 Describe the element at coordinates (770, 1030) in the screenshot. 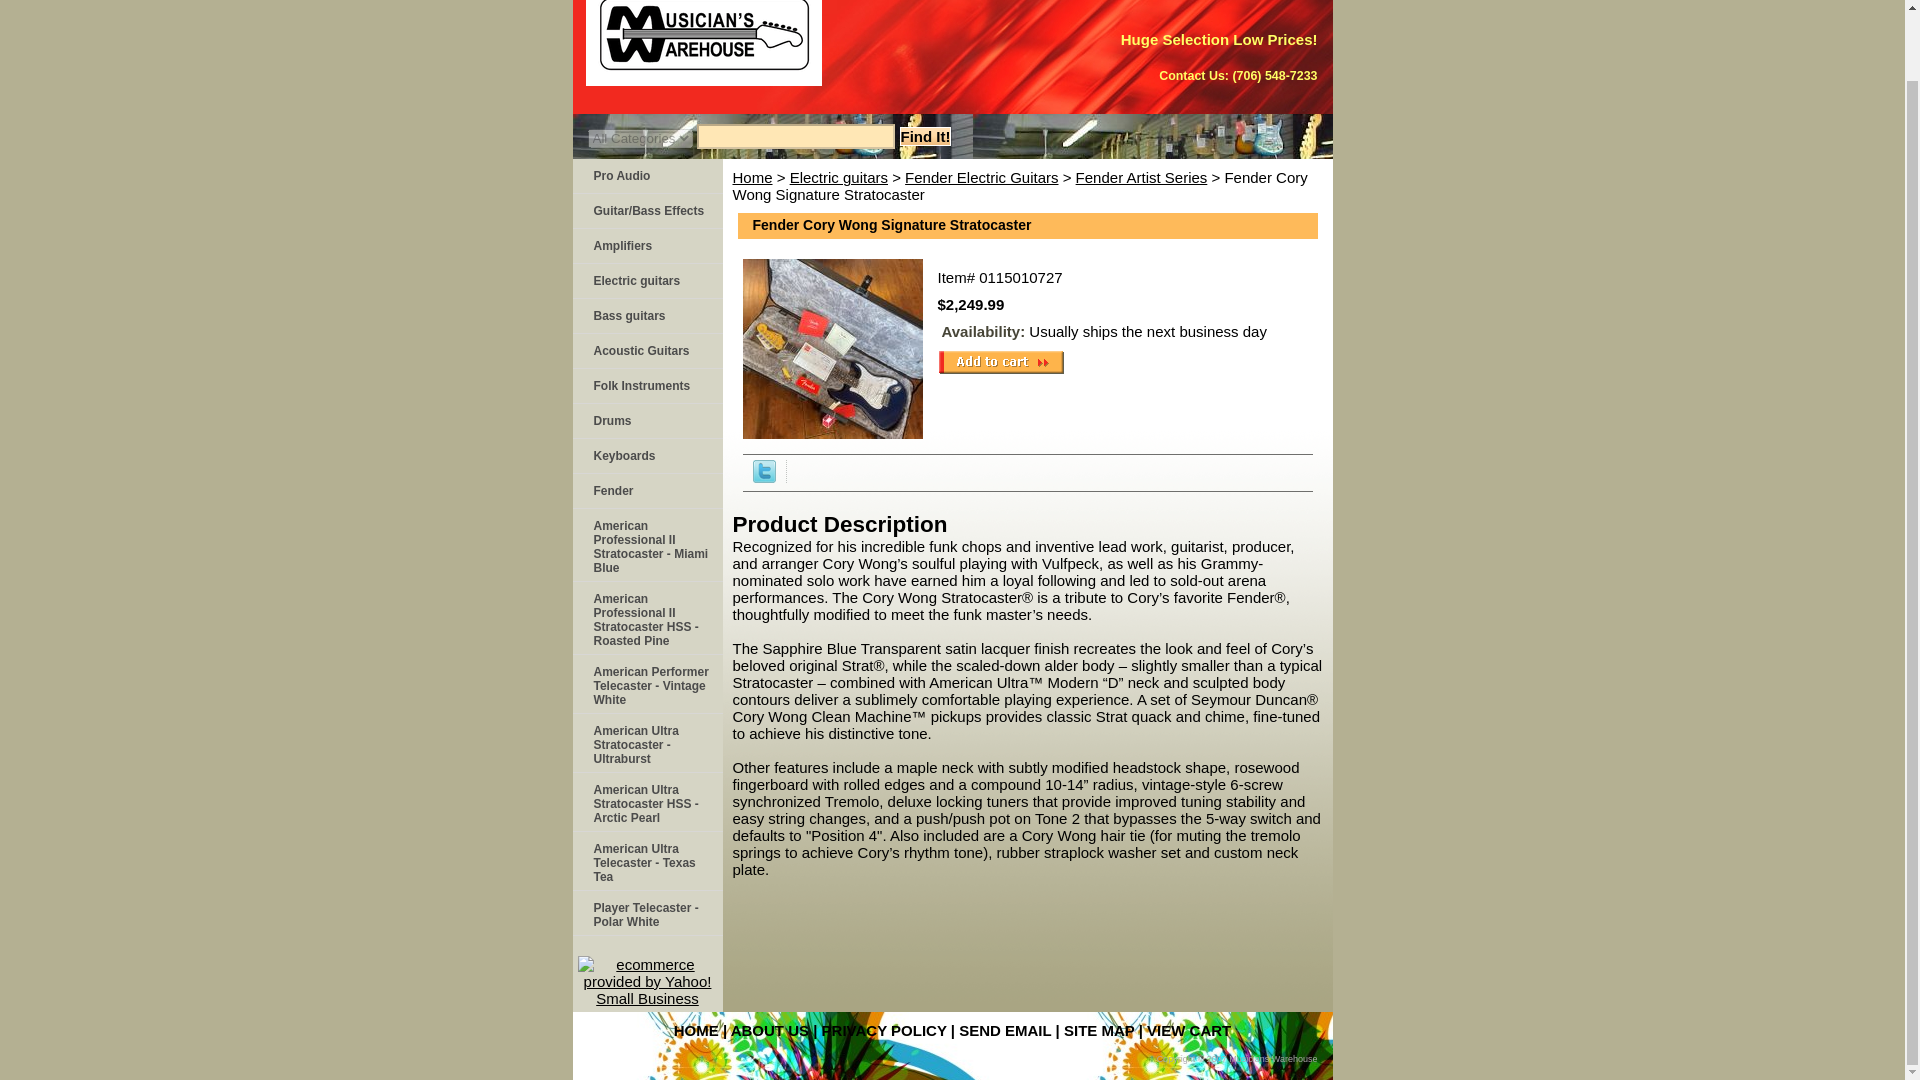

I see `ABOUT US` at that location.